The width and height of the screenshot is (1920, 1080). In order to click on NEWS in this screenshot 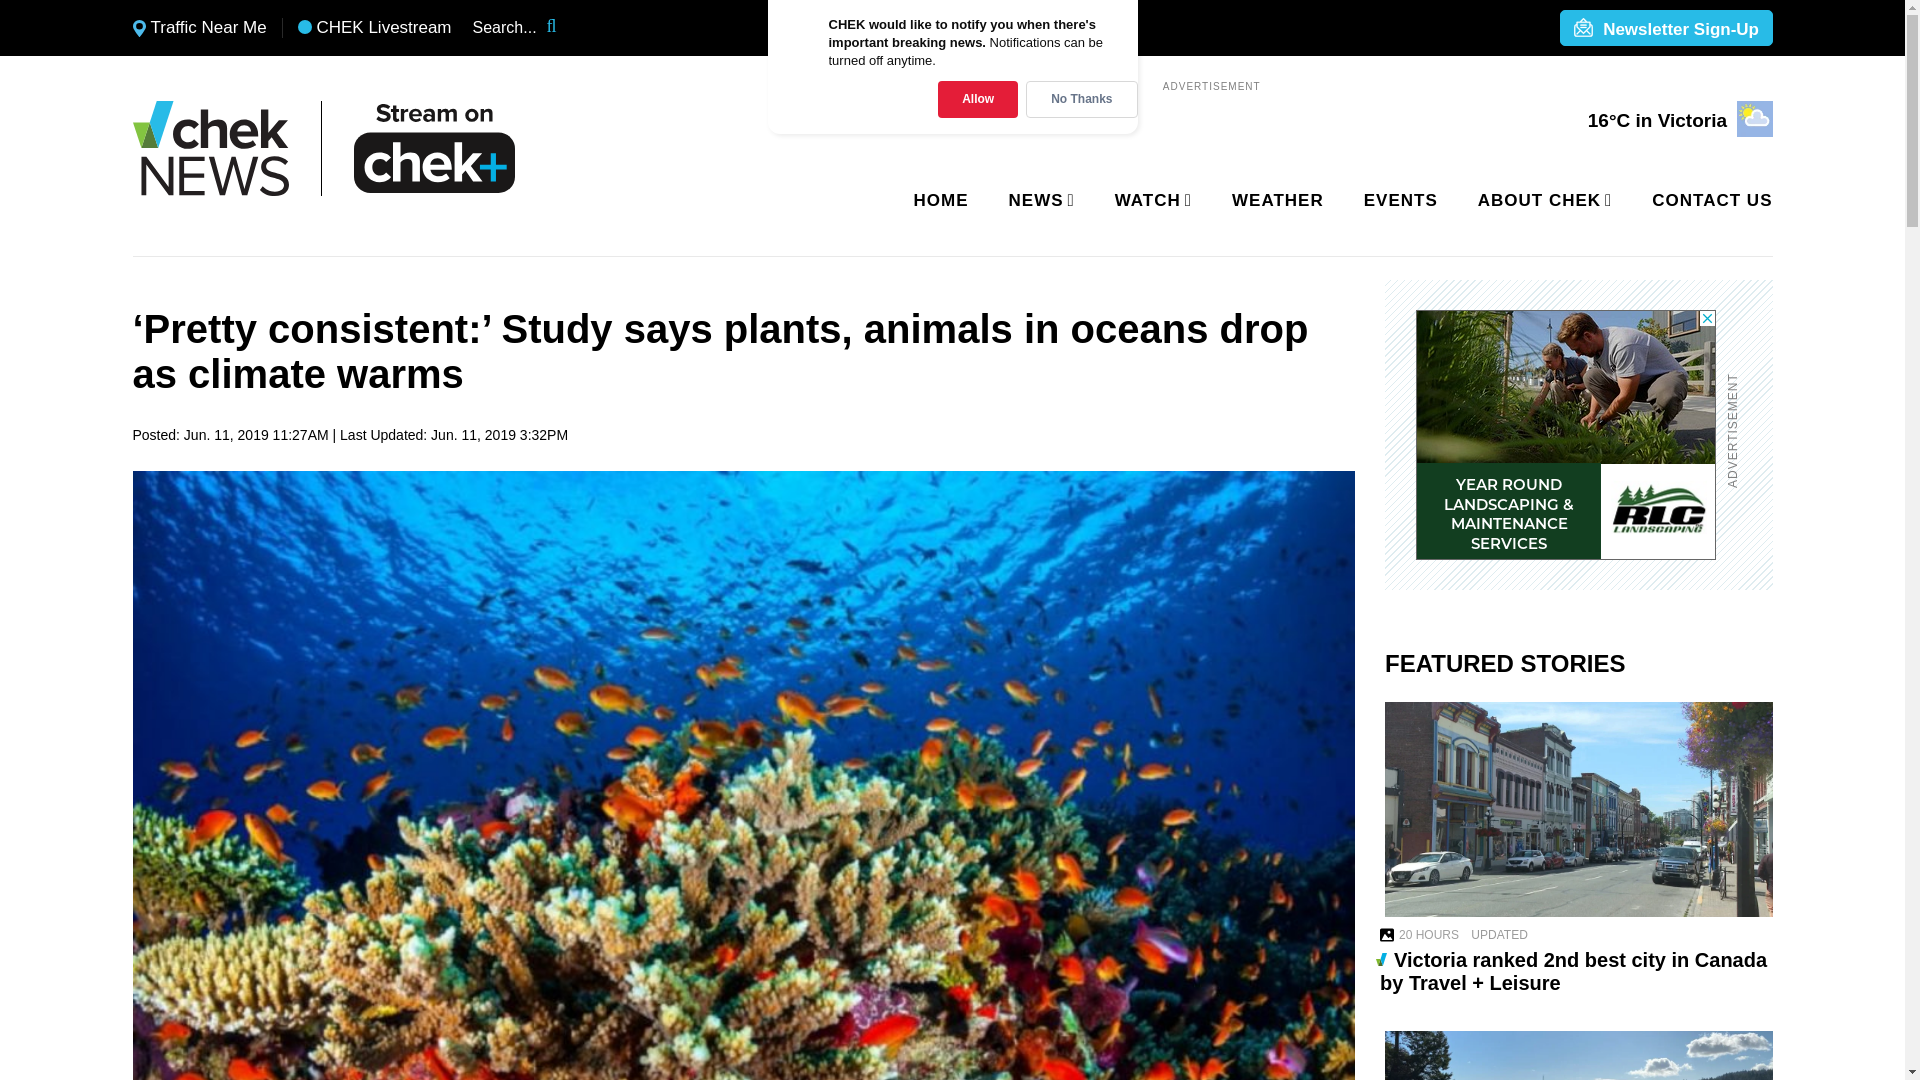, I will do `click(1038, 201)`.